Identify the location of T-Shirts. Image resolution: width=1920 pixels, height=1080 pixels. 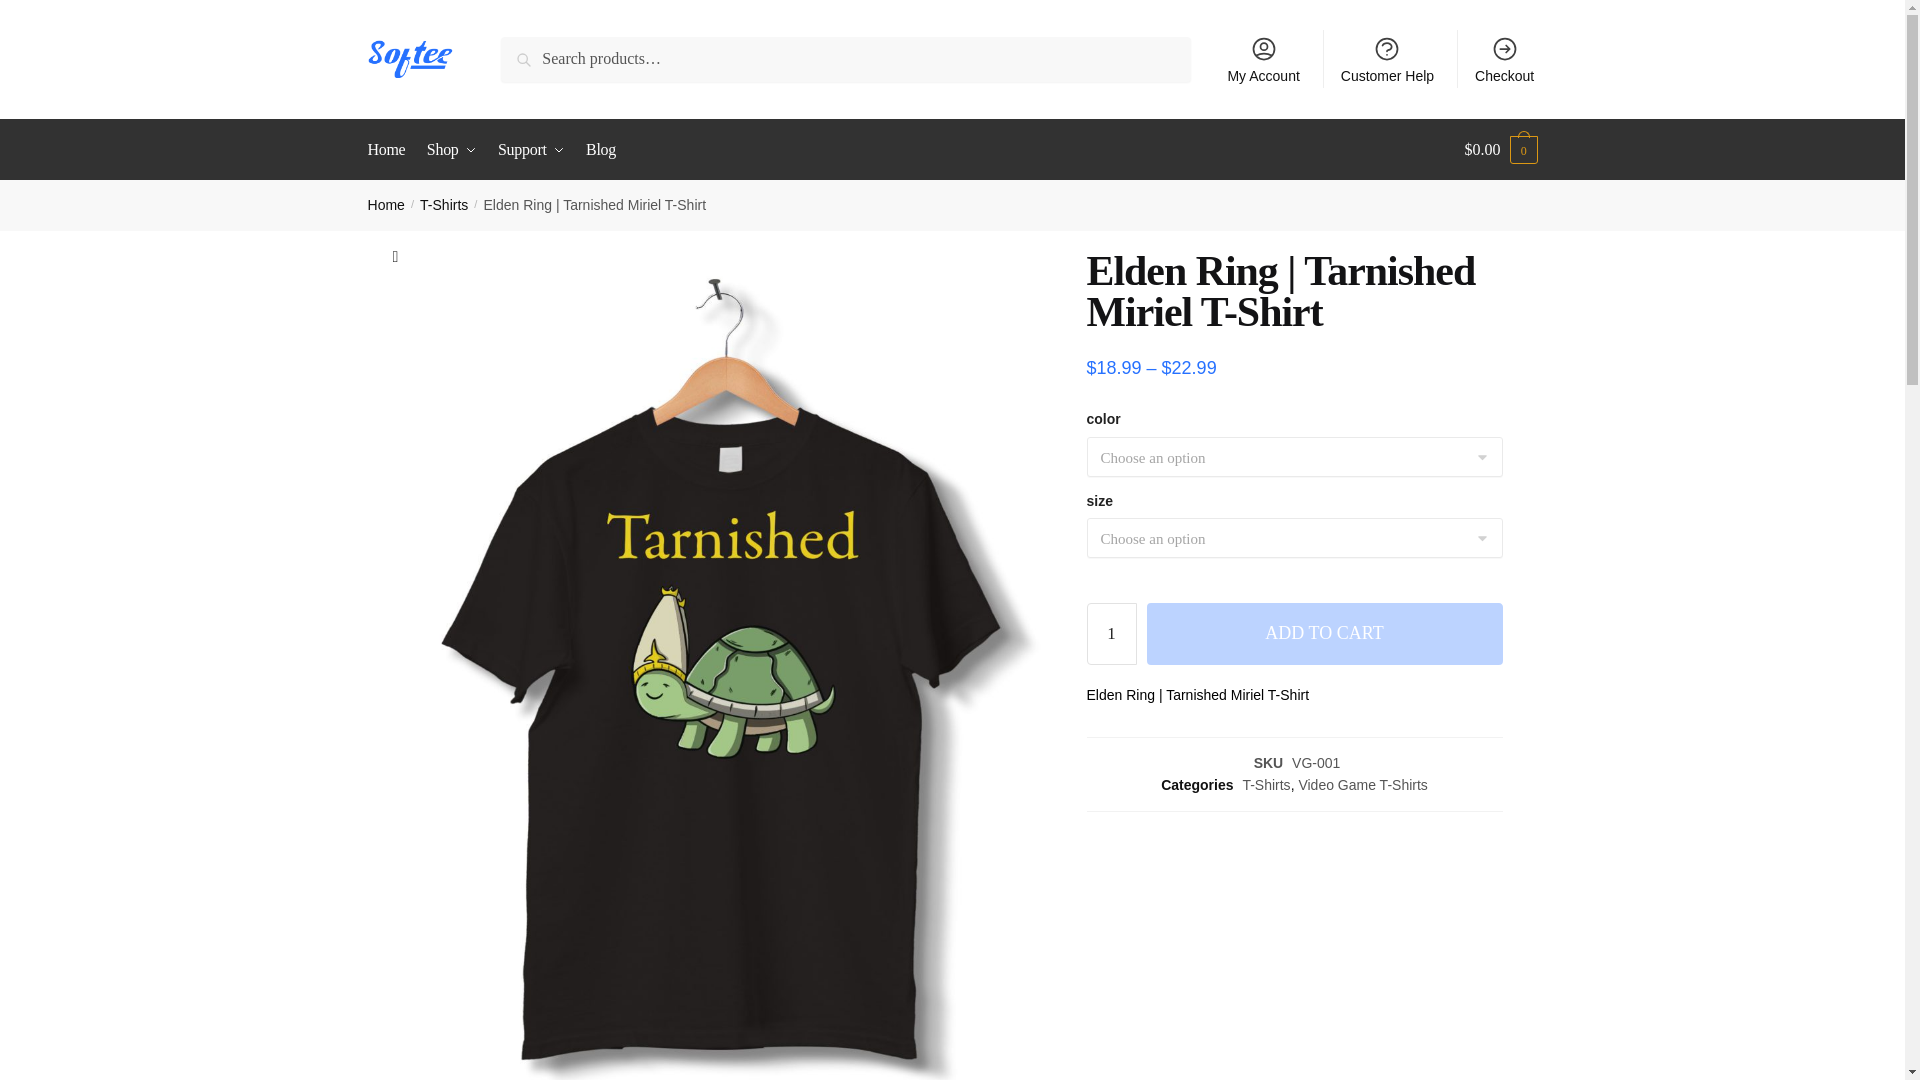
(444, 204).